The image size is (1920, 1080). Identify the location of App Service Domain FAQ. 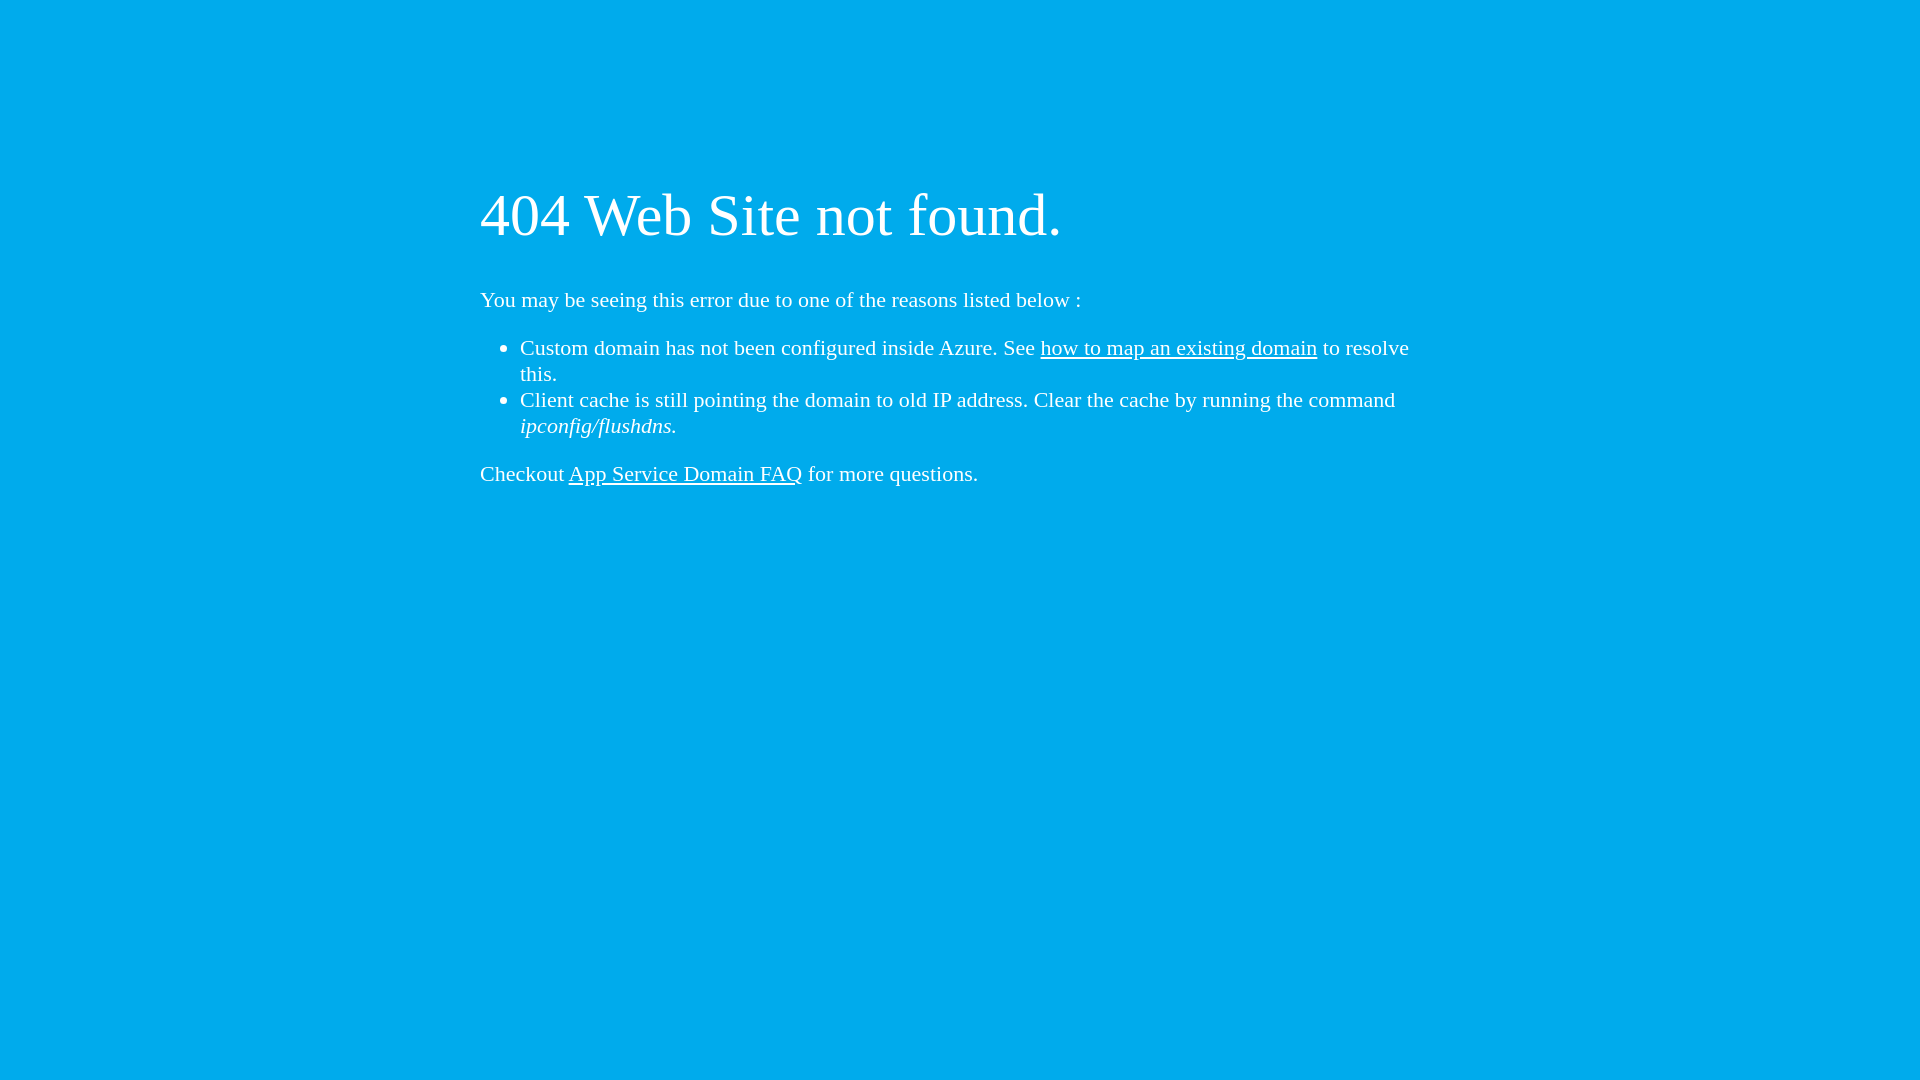
(686, 474).